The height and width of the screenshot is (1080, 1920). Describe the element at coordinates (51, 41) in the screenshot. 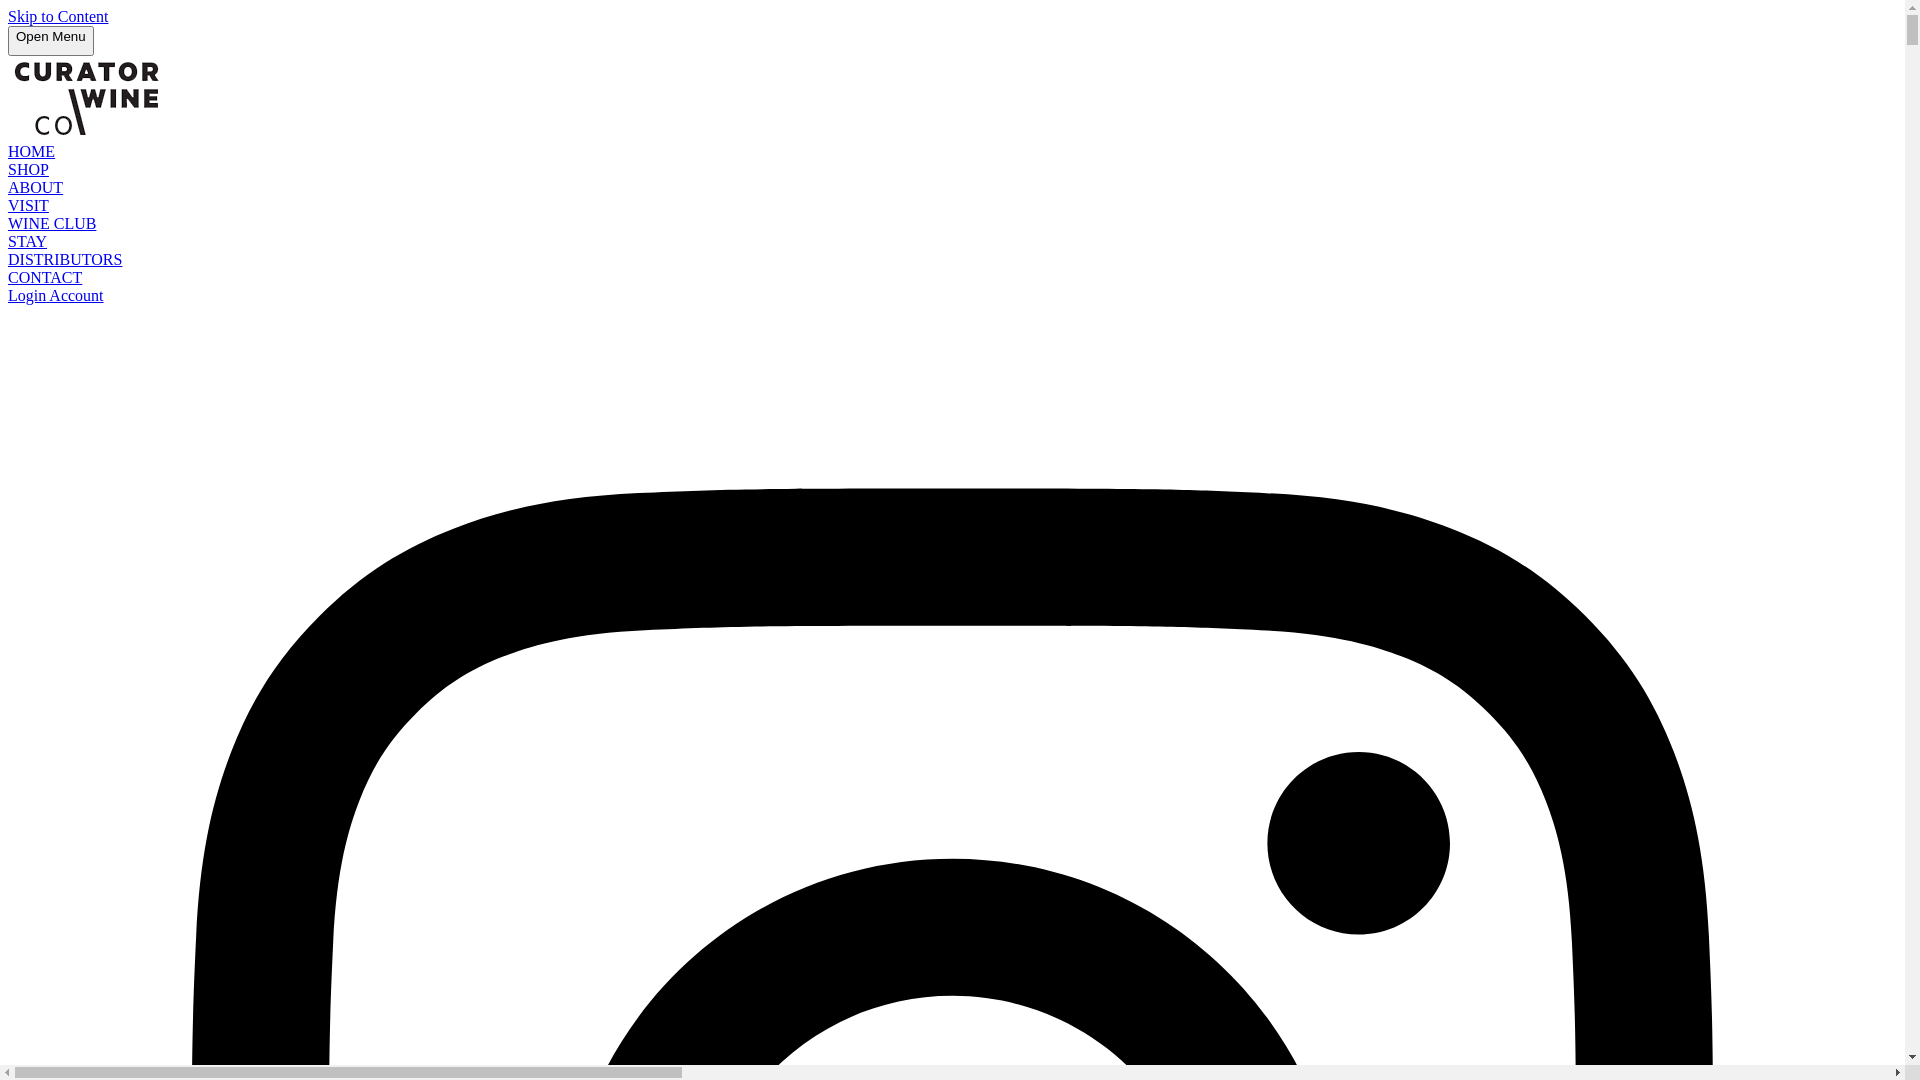

I see `Open Menu` at that location.